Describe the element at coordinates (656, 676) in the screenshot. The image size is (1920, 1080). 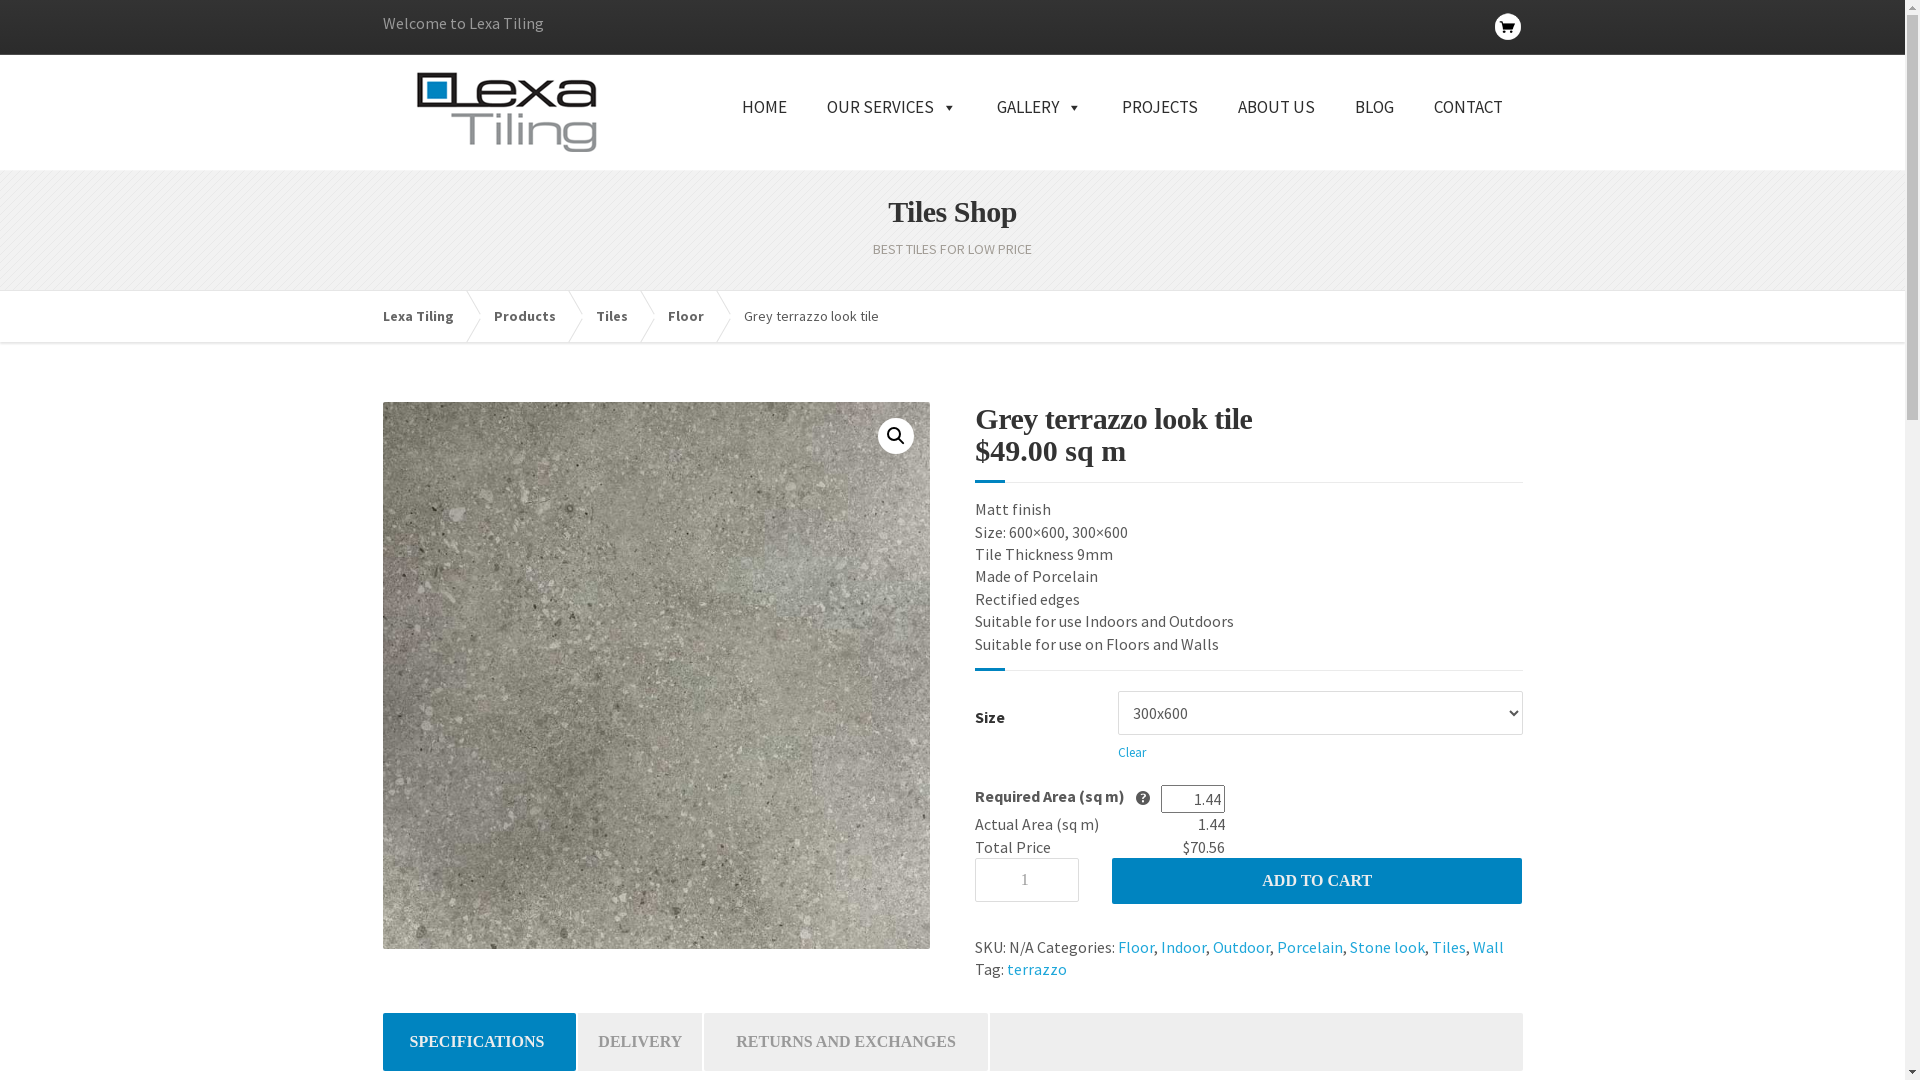
I see `9-Grey-terrazzo-look-tile` at that location.